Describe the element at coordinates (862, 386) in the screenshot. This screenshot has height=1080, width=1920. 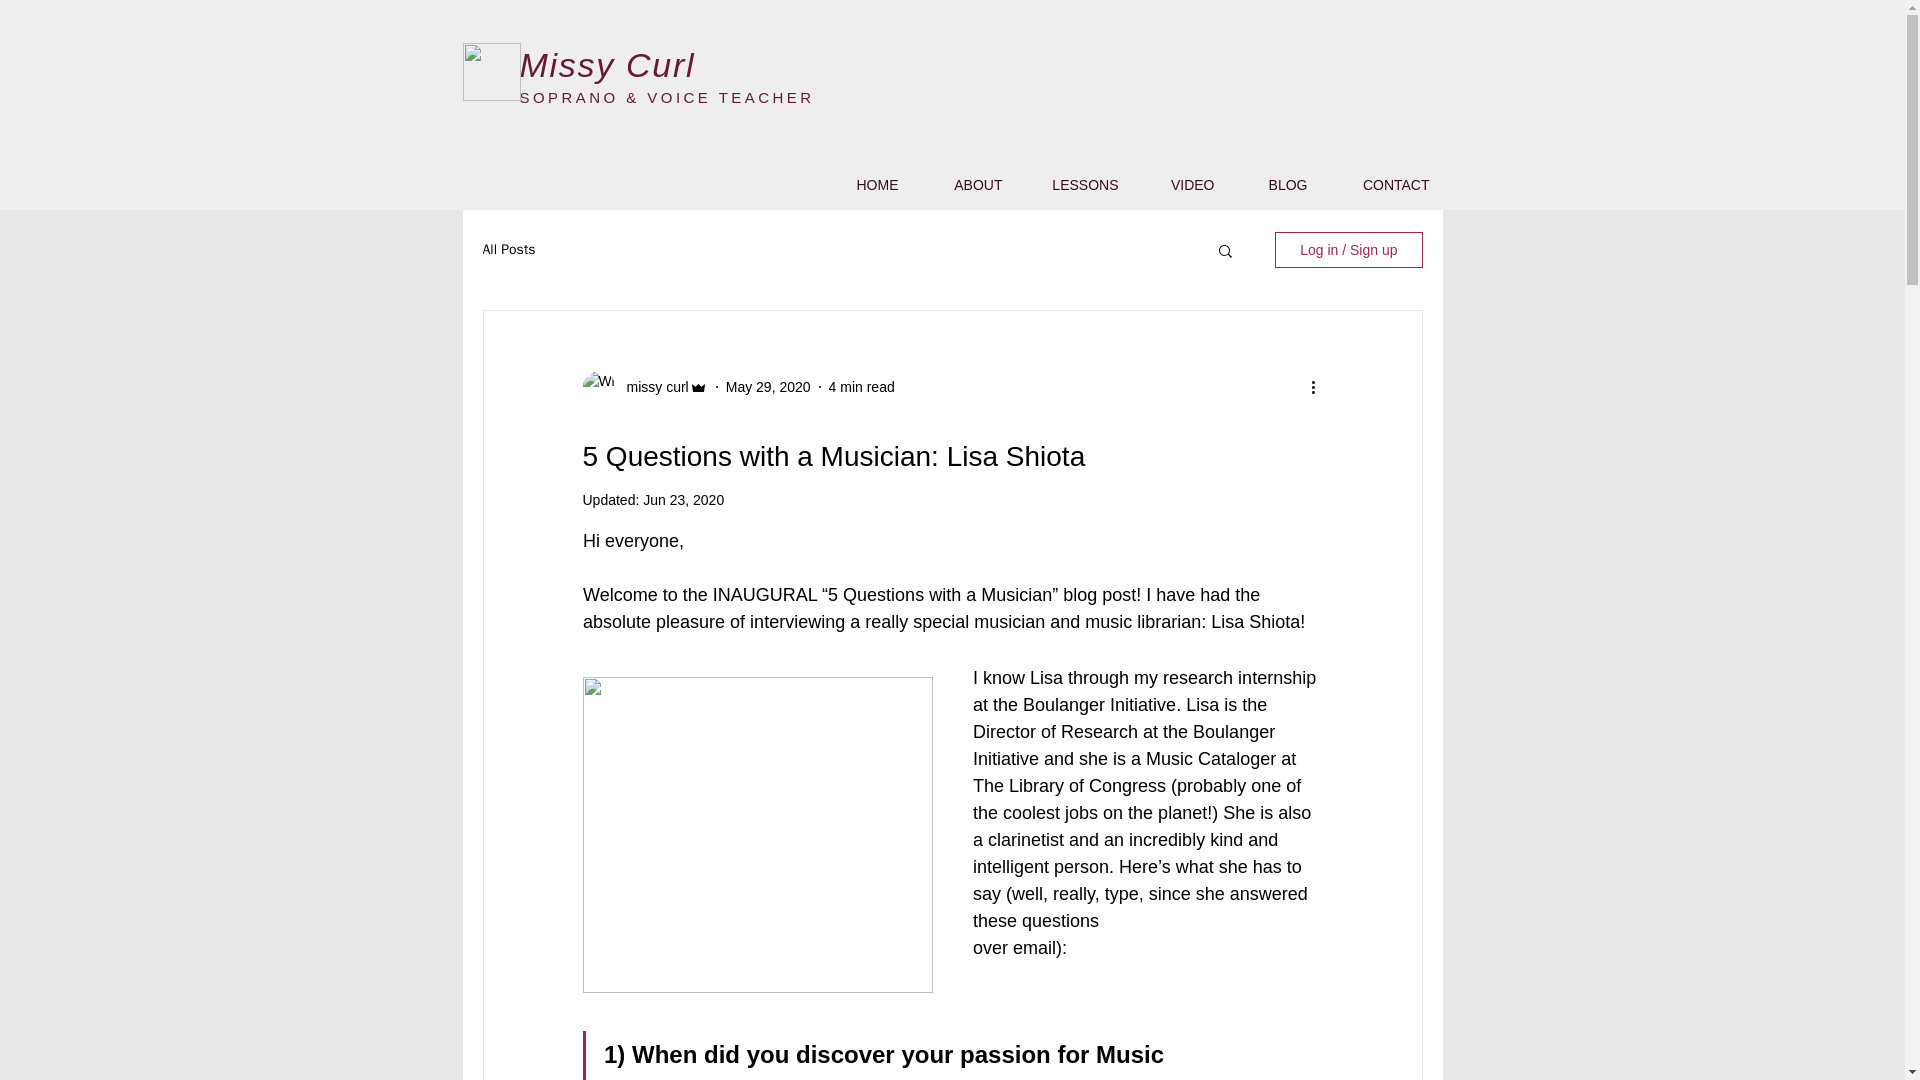
I see `4 min read` at that location.